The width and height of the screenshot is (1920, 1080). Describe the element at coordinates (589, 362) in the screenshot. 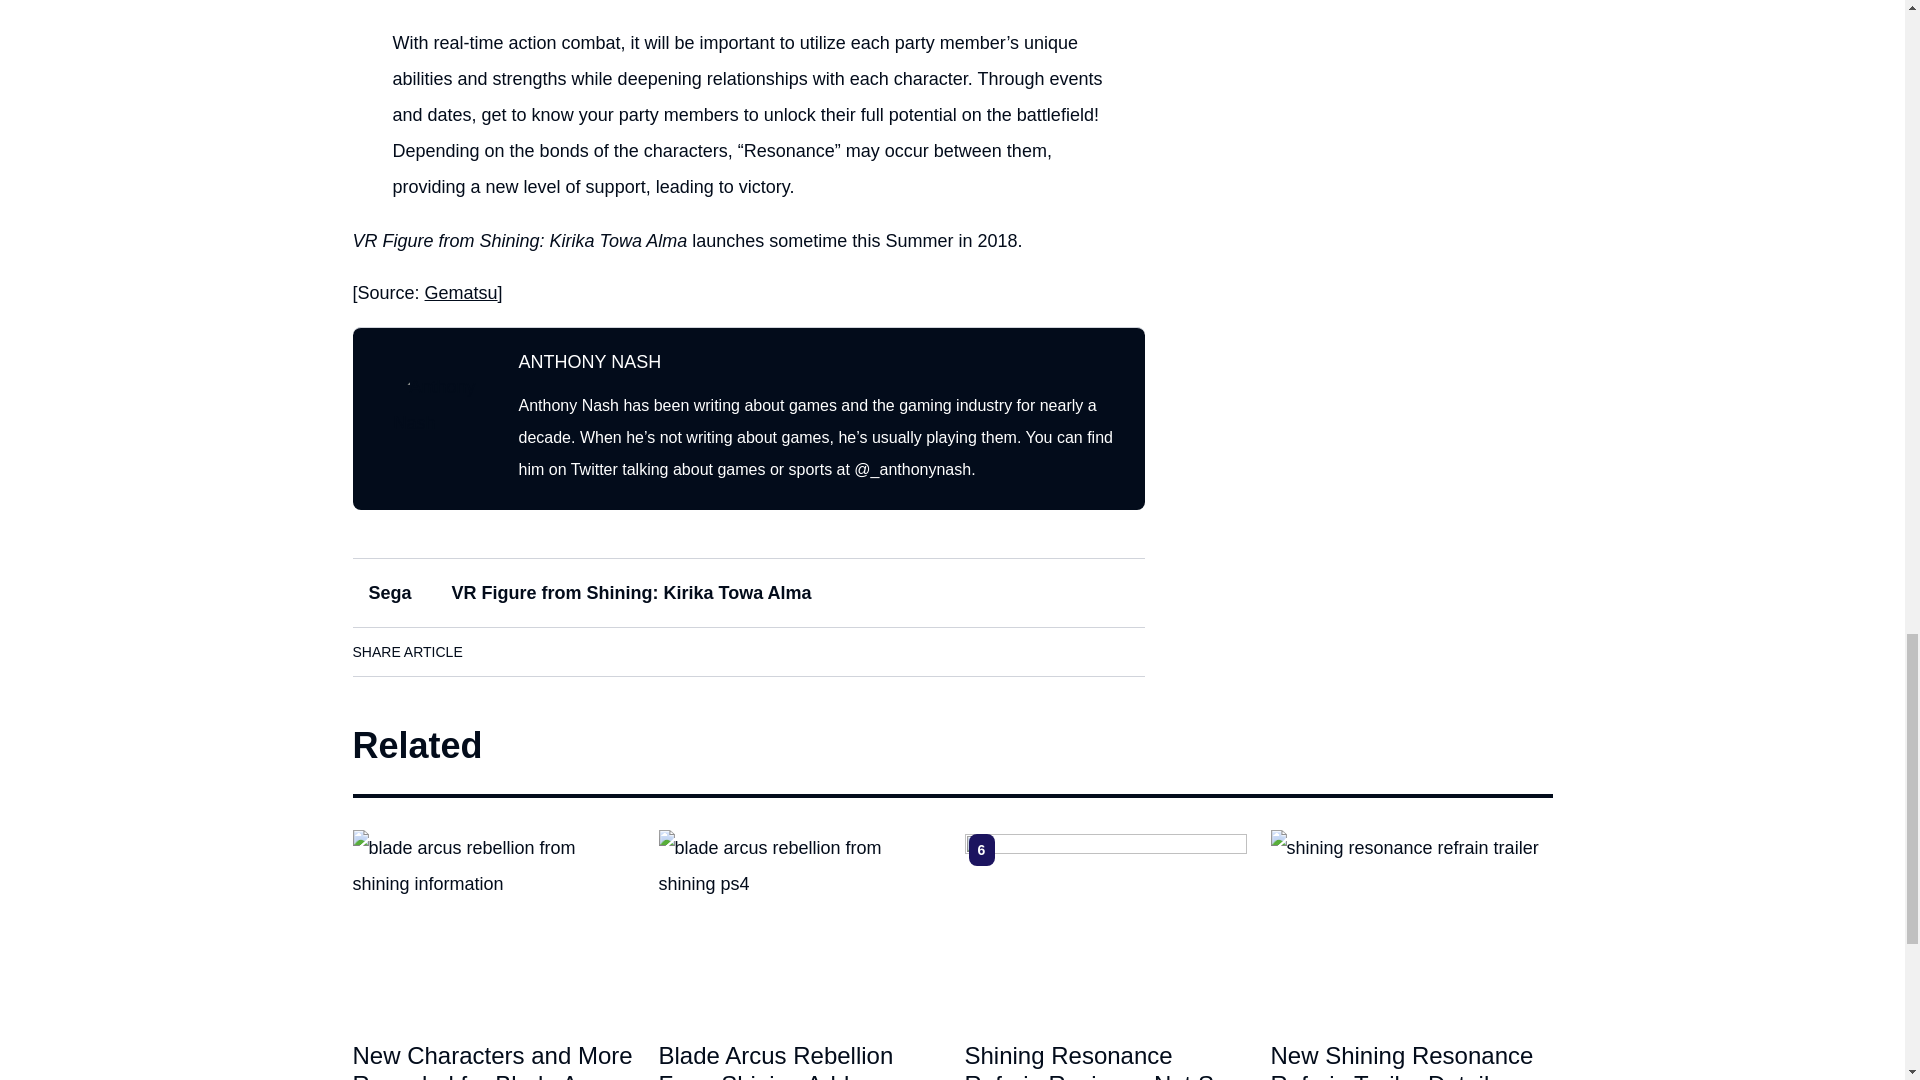

I see `ANTHONY NASH` at that location.